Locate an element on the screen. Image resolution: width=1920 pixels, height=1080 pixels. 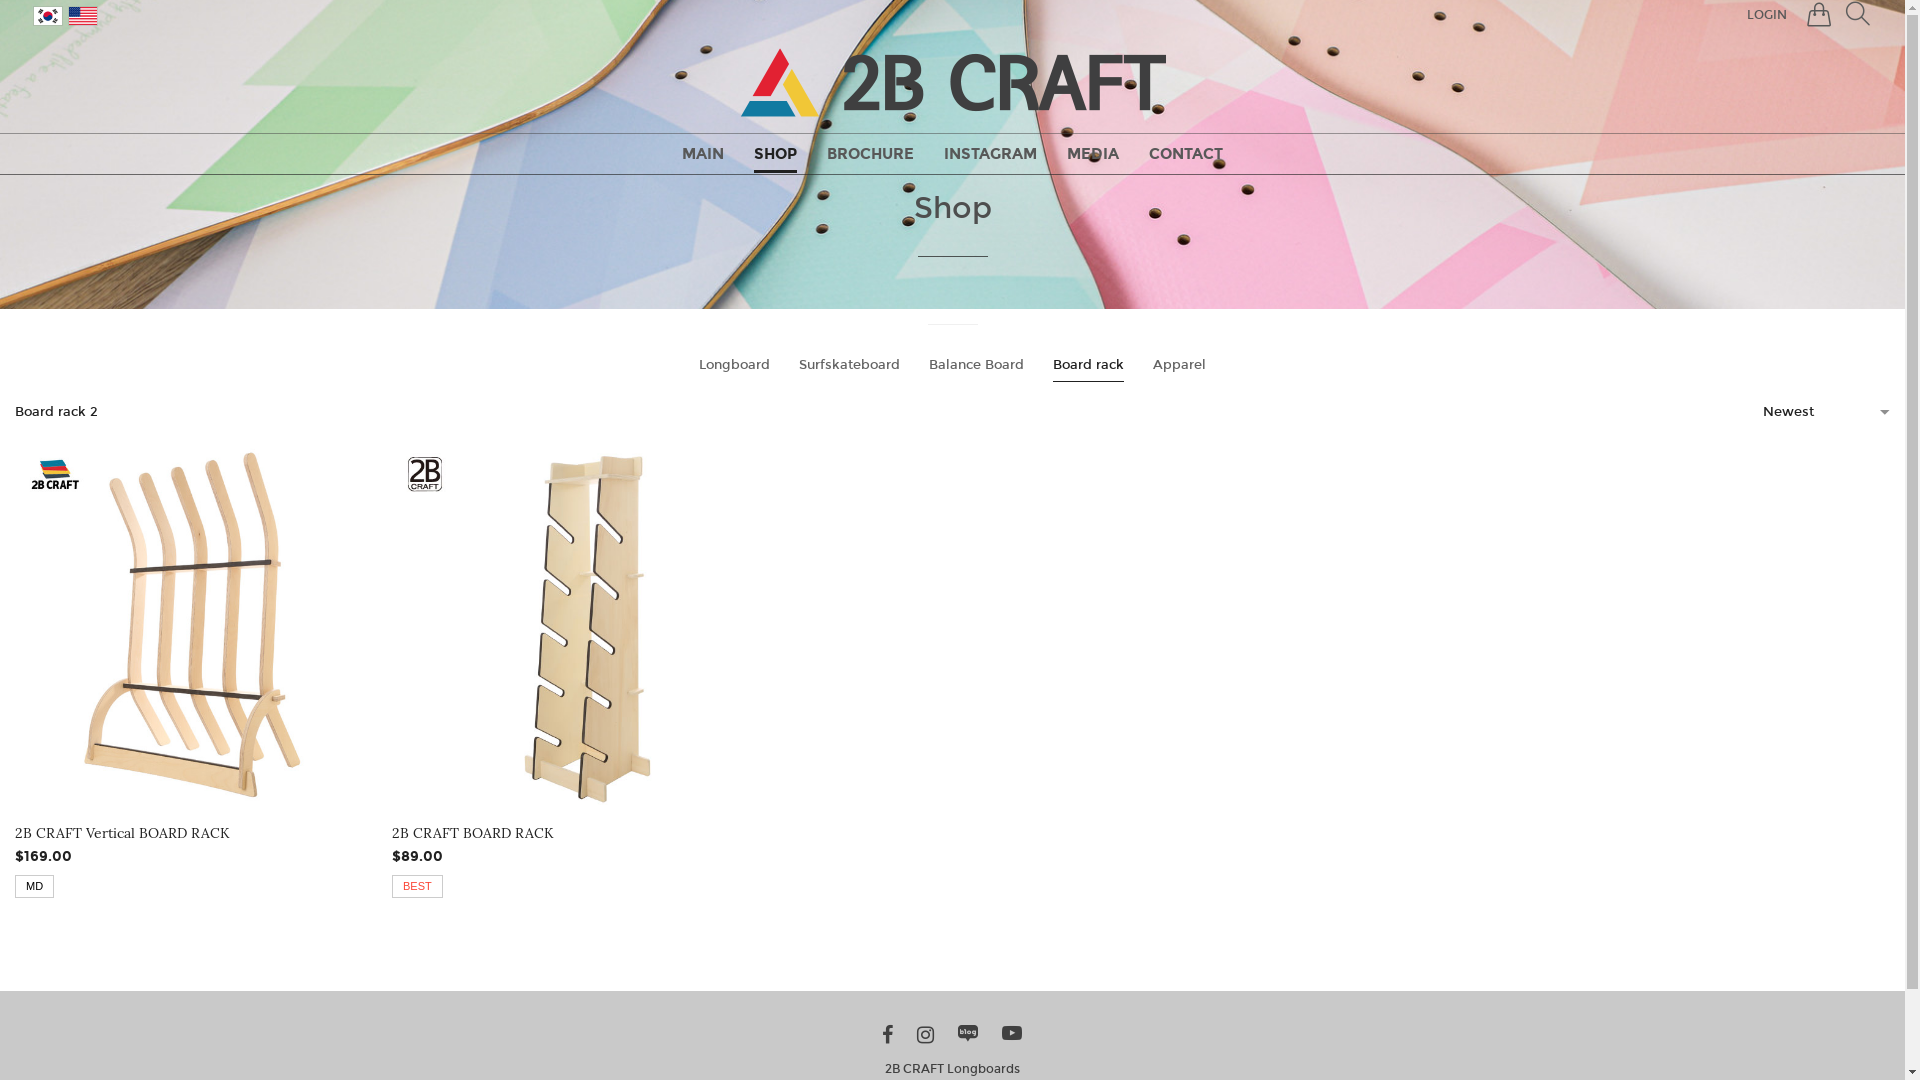
INSTAGRAM is located at coordinates (990, 154).